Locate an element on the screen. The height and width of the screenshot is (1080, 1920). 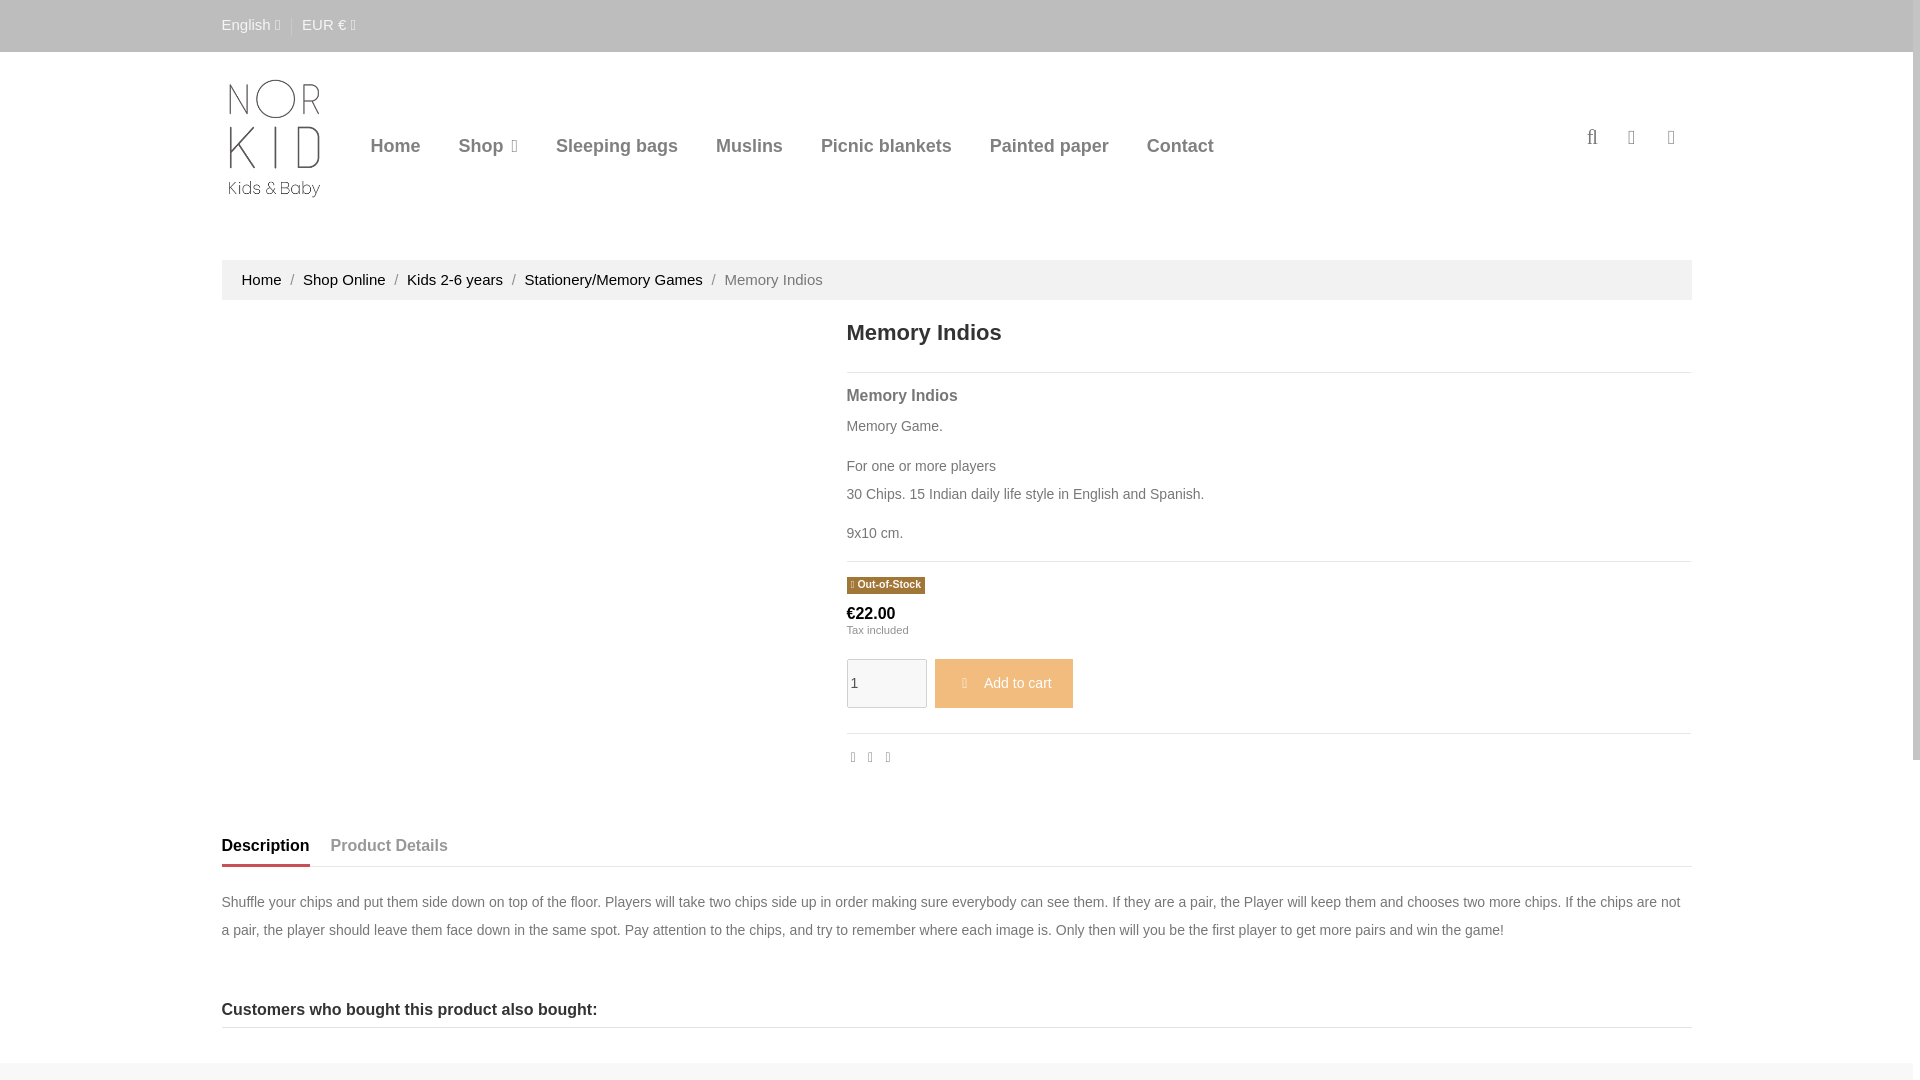
Home is located at coordinates (394, 145).